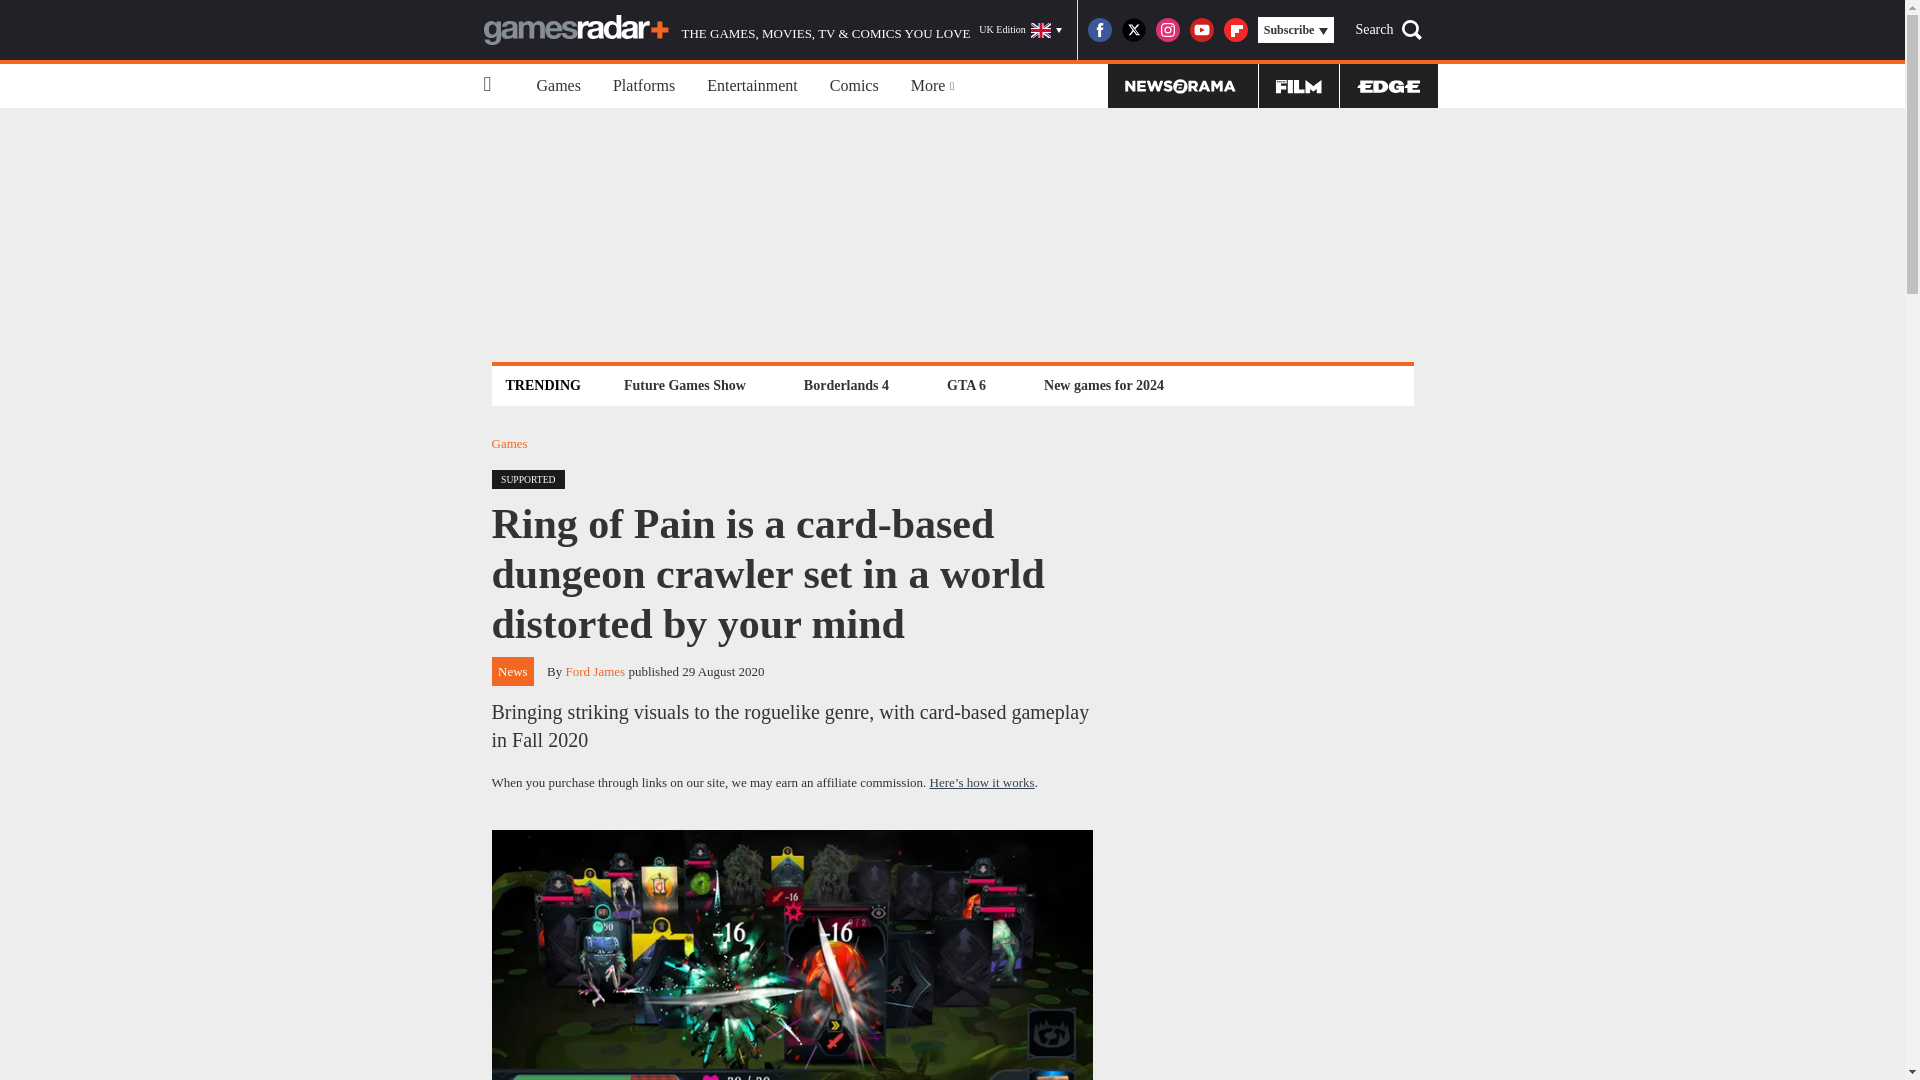 The height and width of the screenshot is (1080, 1920). What do you see at coordinates (1104, 385) in the screenshot?
I see `New games for 2024` at bounding box center [1104, 385].